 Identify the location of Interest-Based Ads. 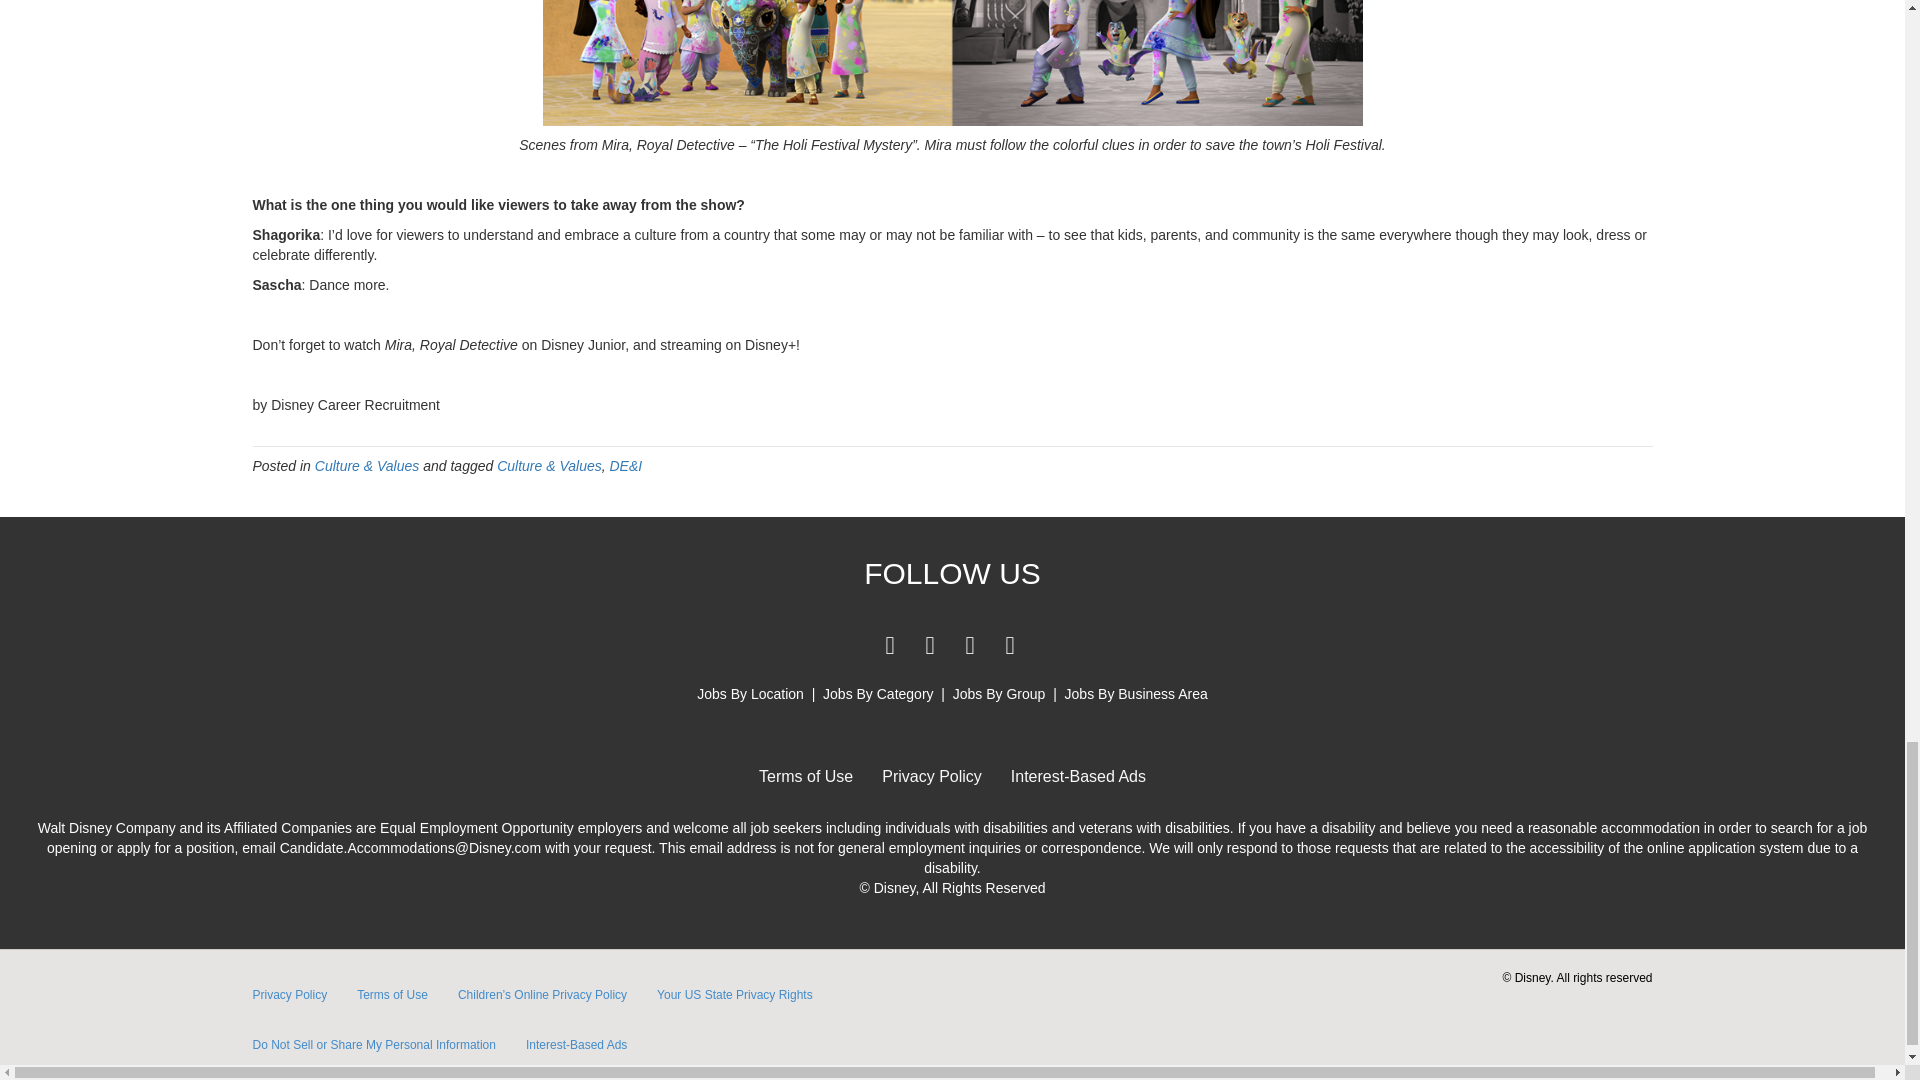
(576, 1044).